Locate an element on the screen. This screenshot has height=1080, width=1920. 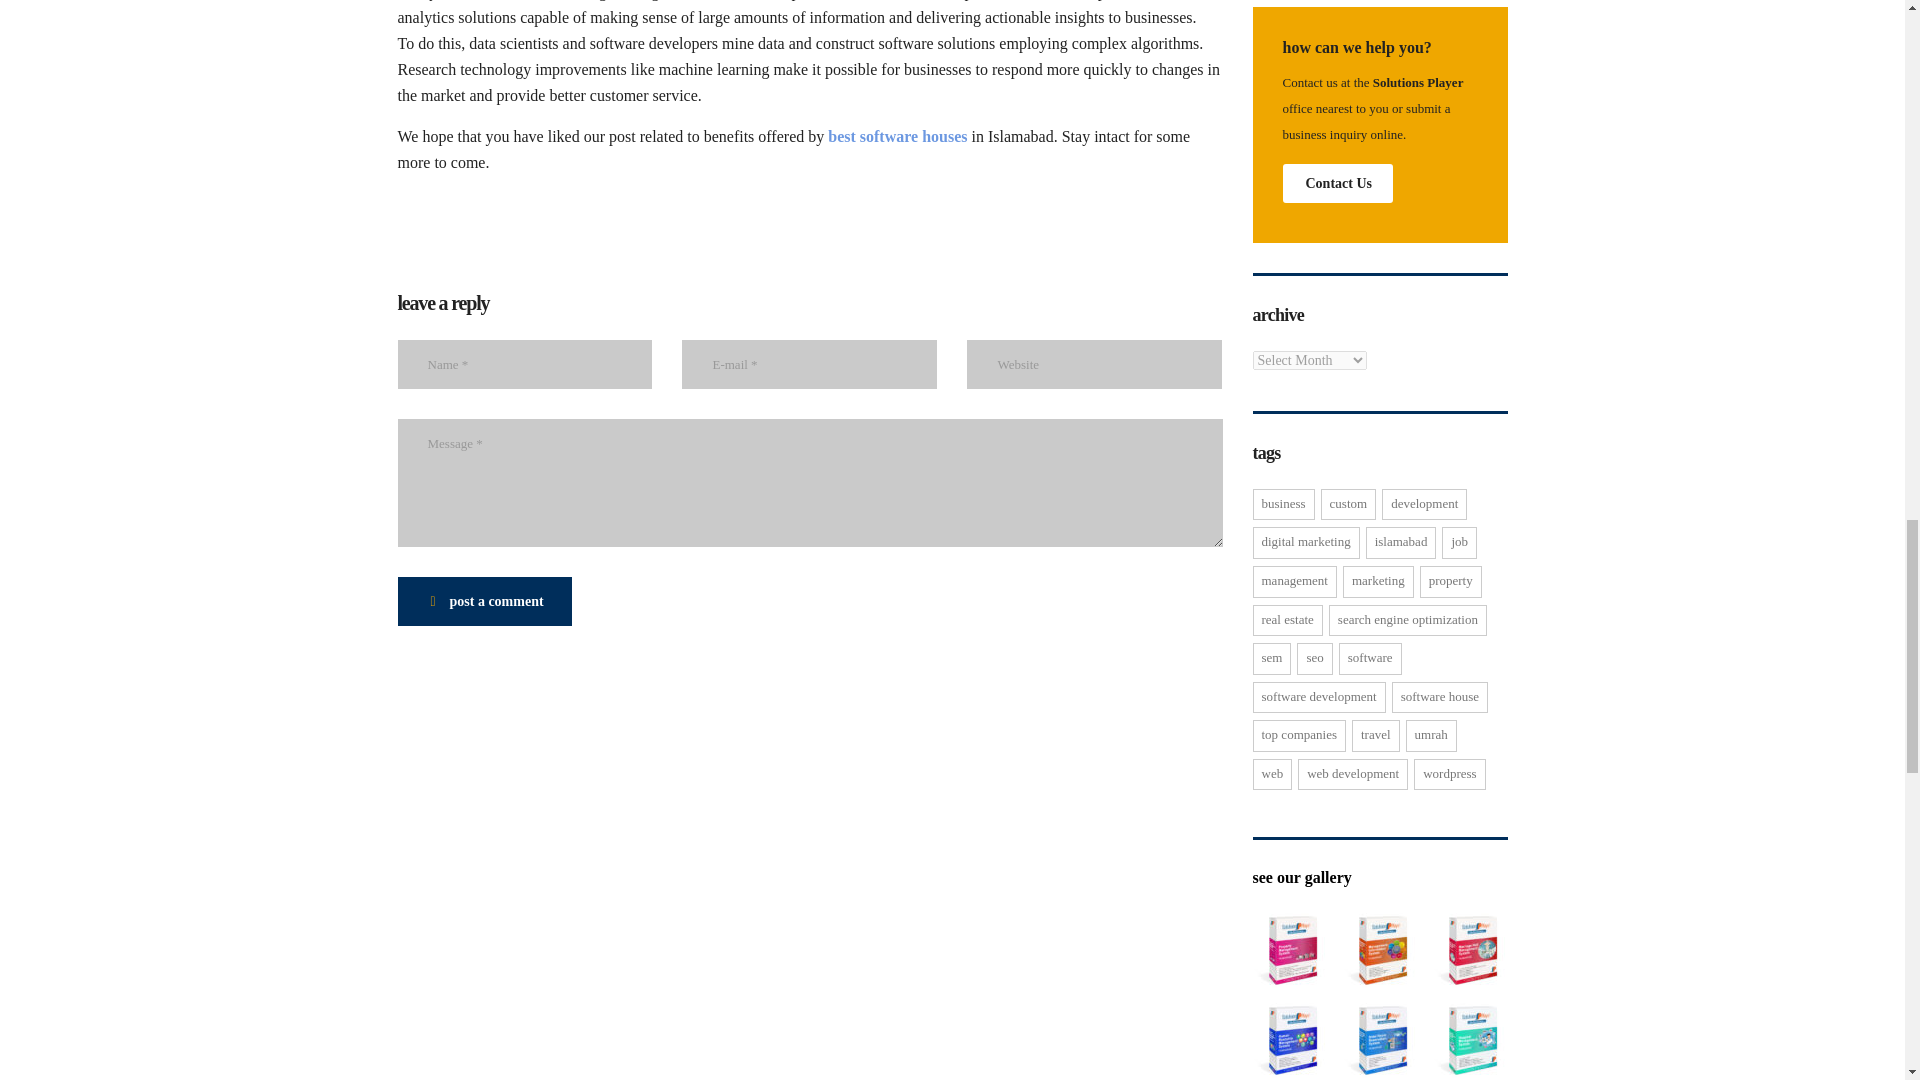
hotel is located at coordinates (1379, 1040).